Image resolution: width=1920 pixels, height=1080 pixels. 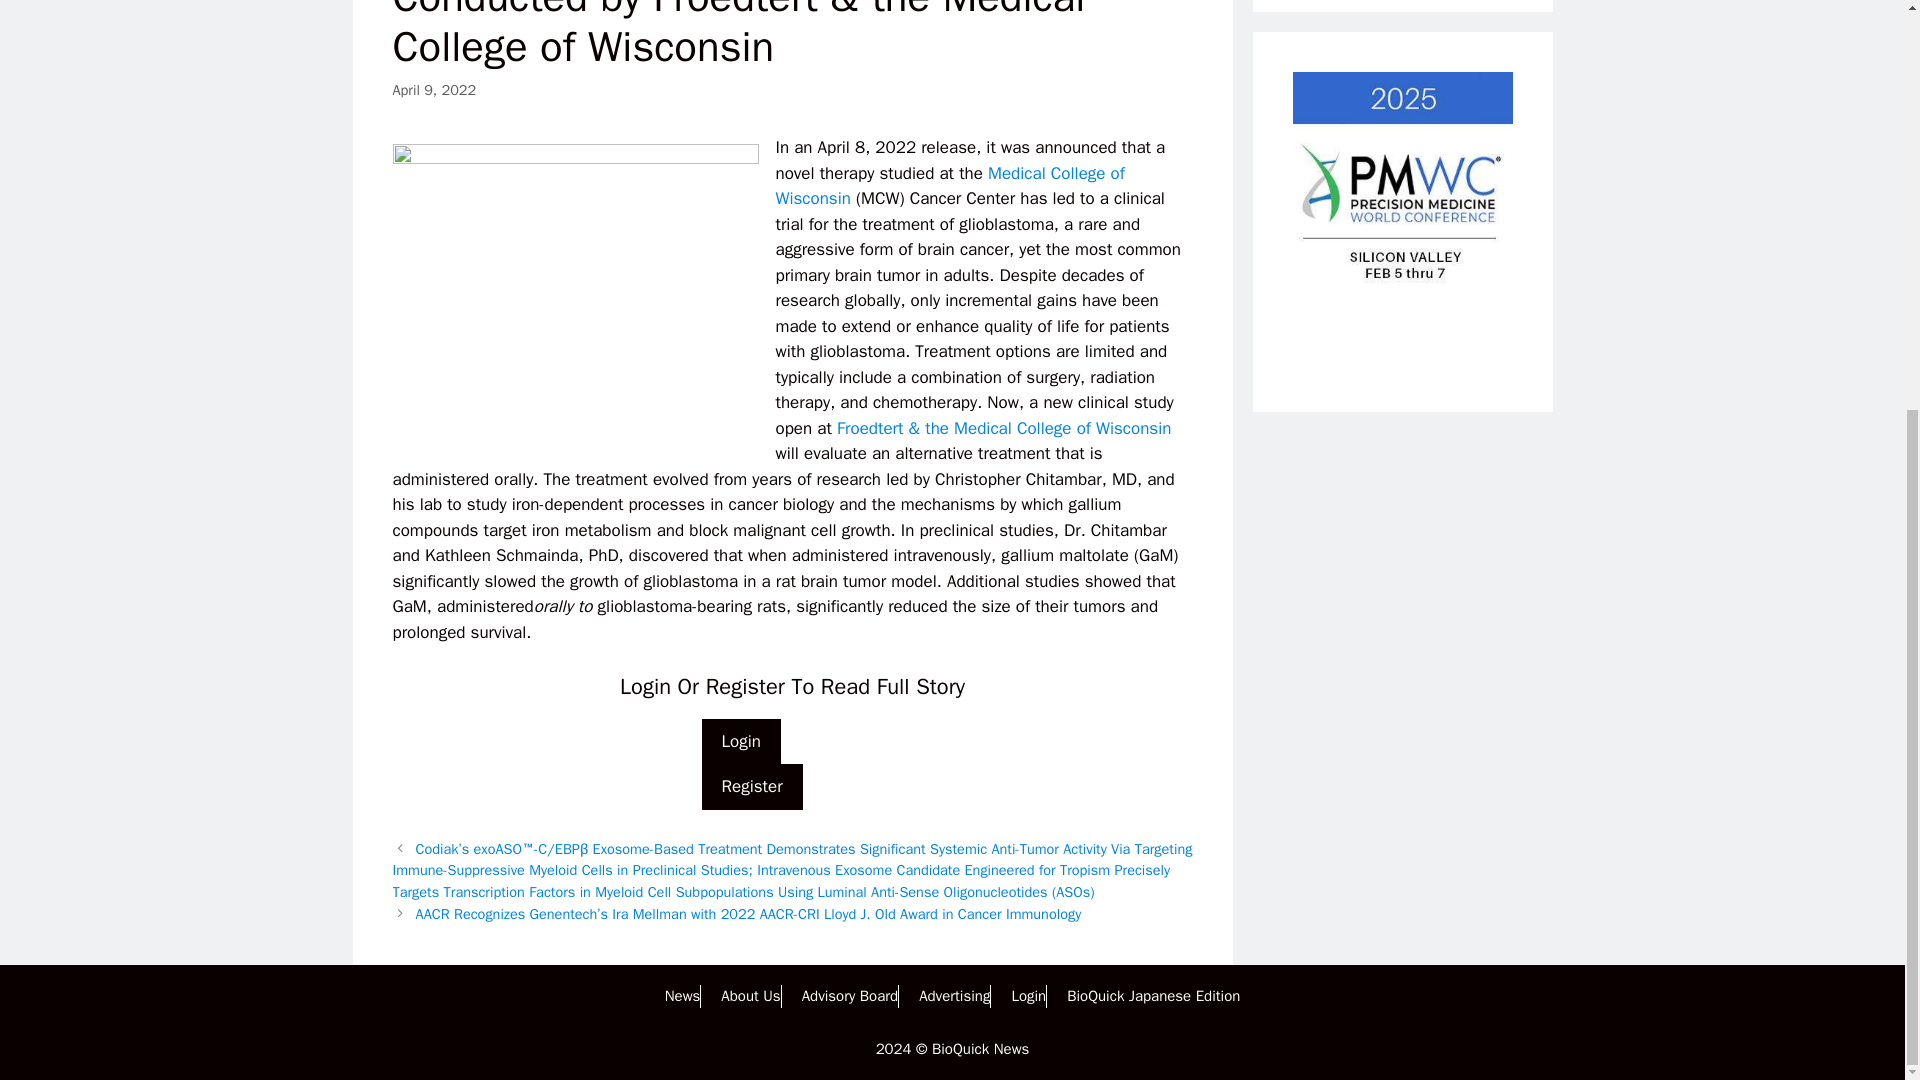 I want to click on Register, so click(x=752, y=786).